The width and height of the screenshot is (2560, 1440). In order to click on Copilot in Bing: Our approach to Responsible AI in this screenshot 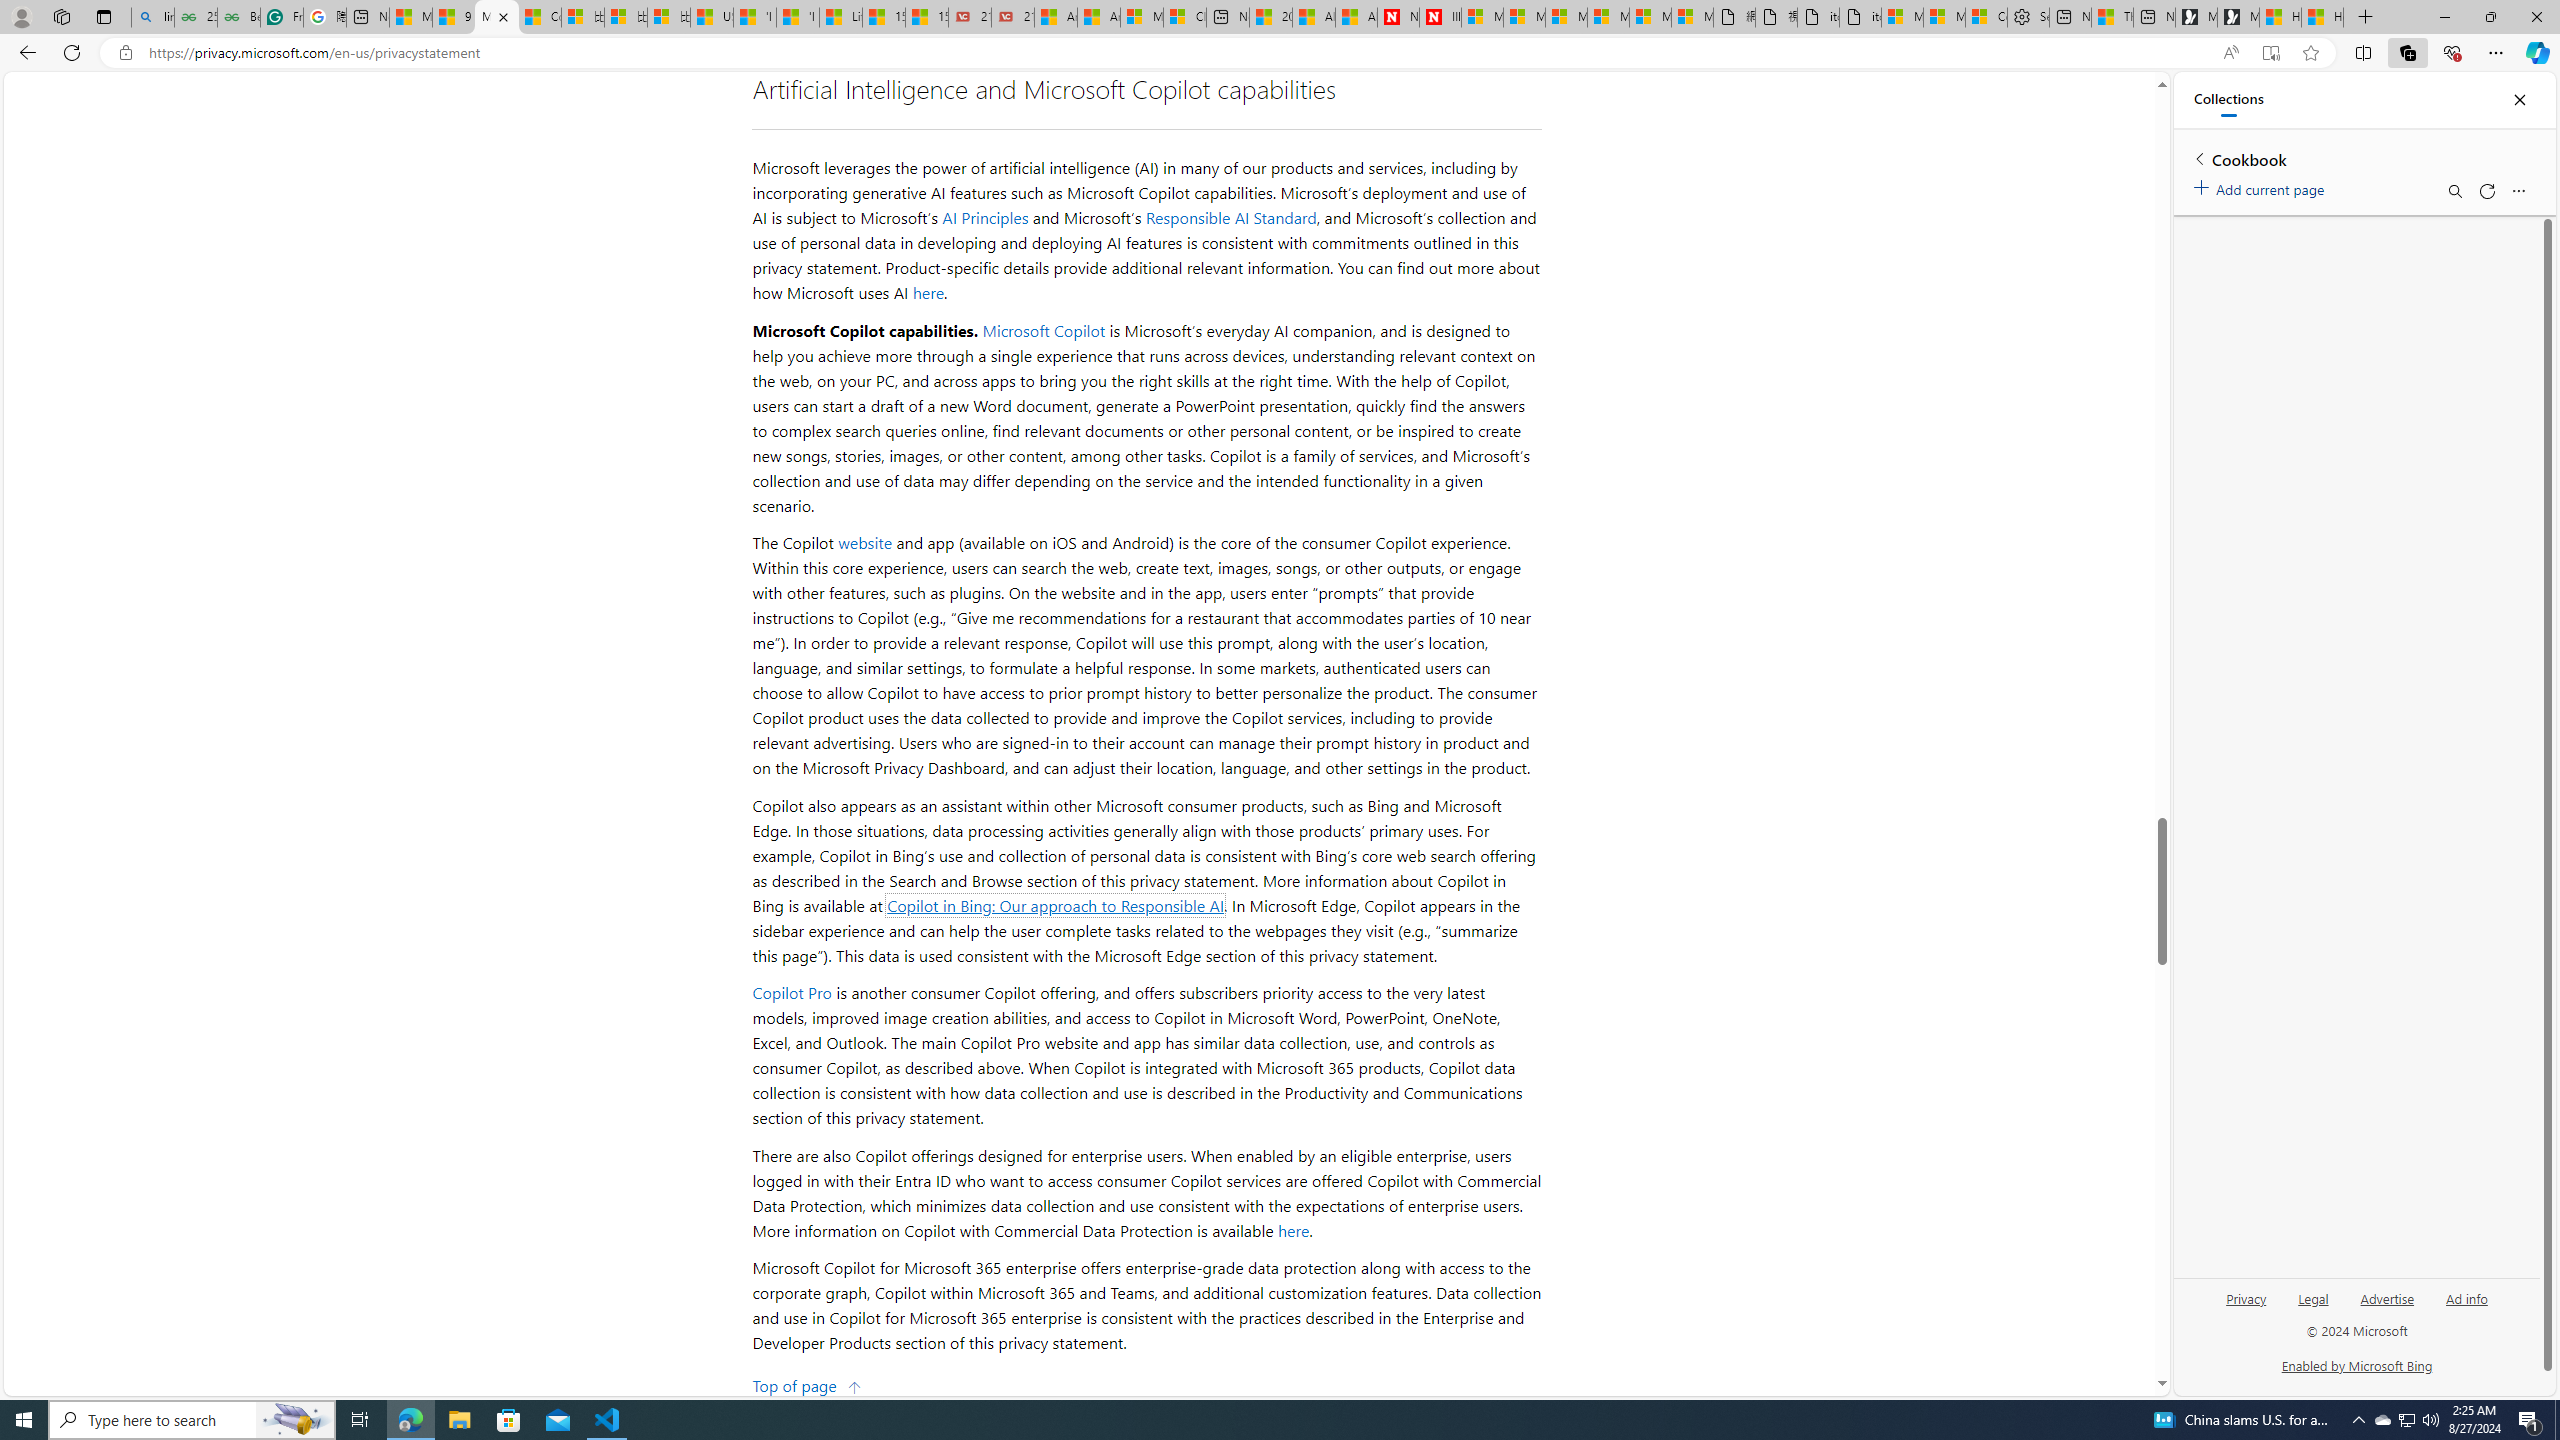, I will do `click(1056, 904)`.